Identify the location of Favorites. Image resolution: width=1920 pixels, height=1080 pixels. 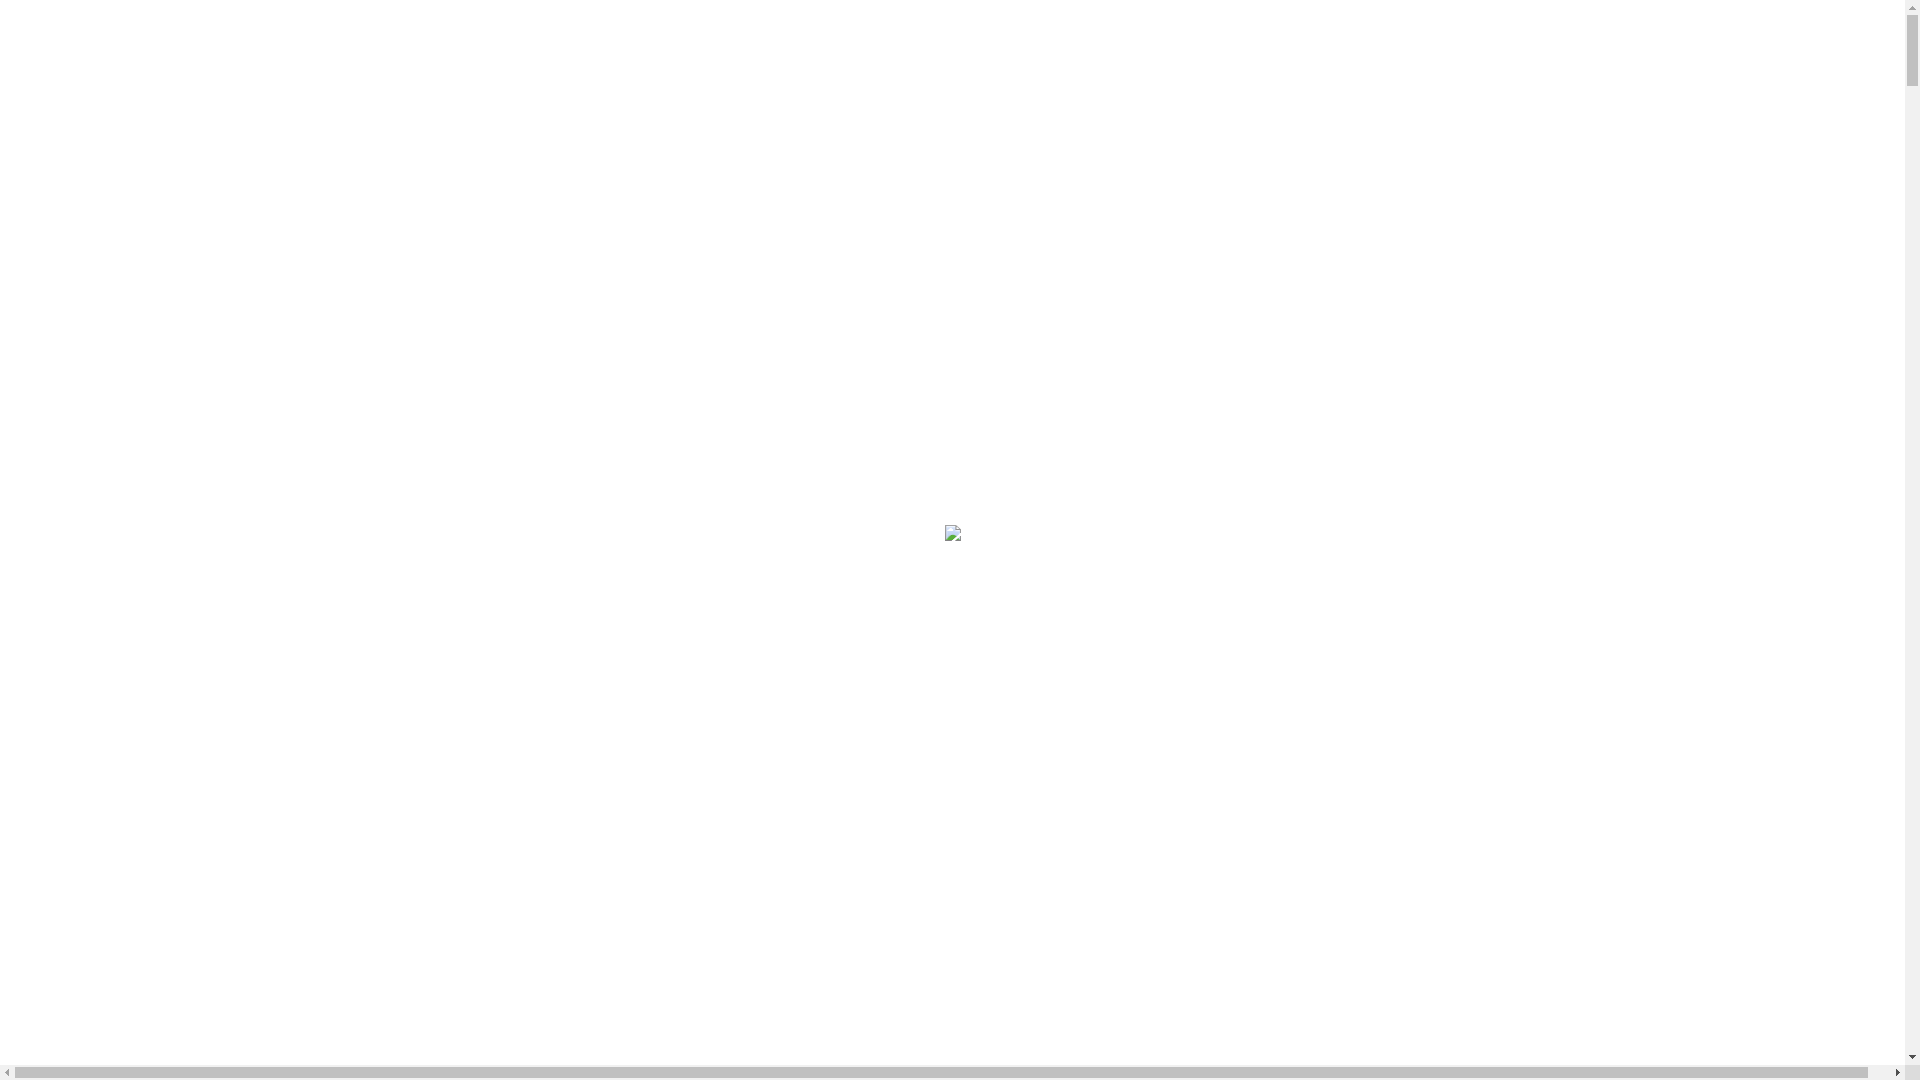
(78, 324).